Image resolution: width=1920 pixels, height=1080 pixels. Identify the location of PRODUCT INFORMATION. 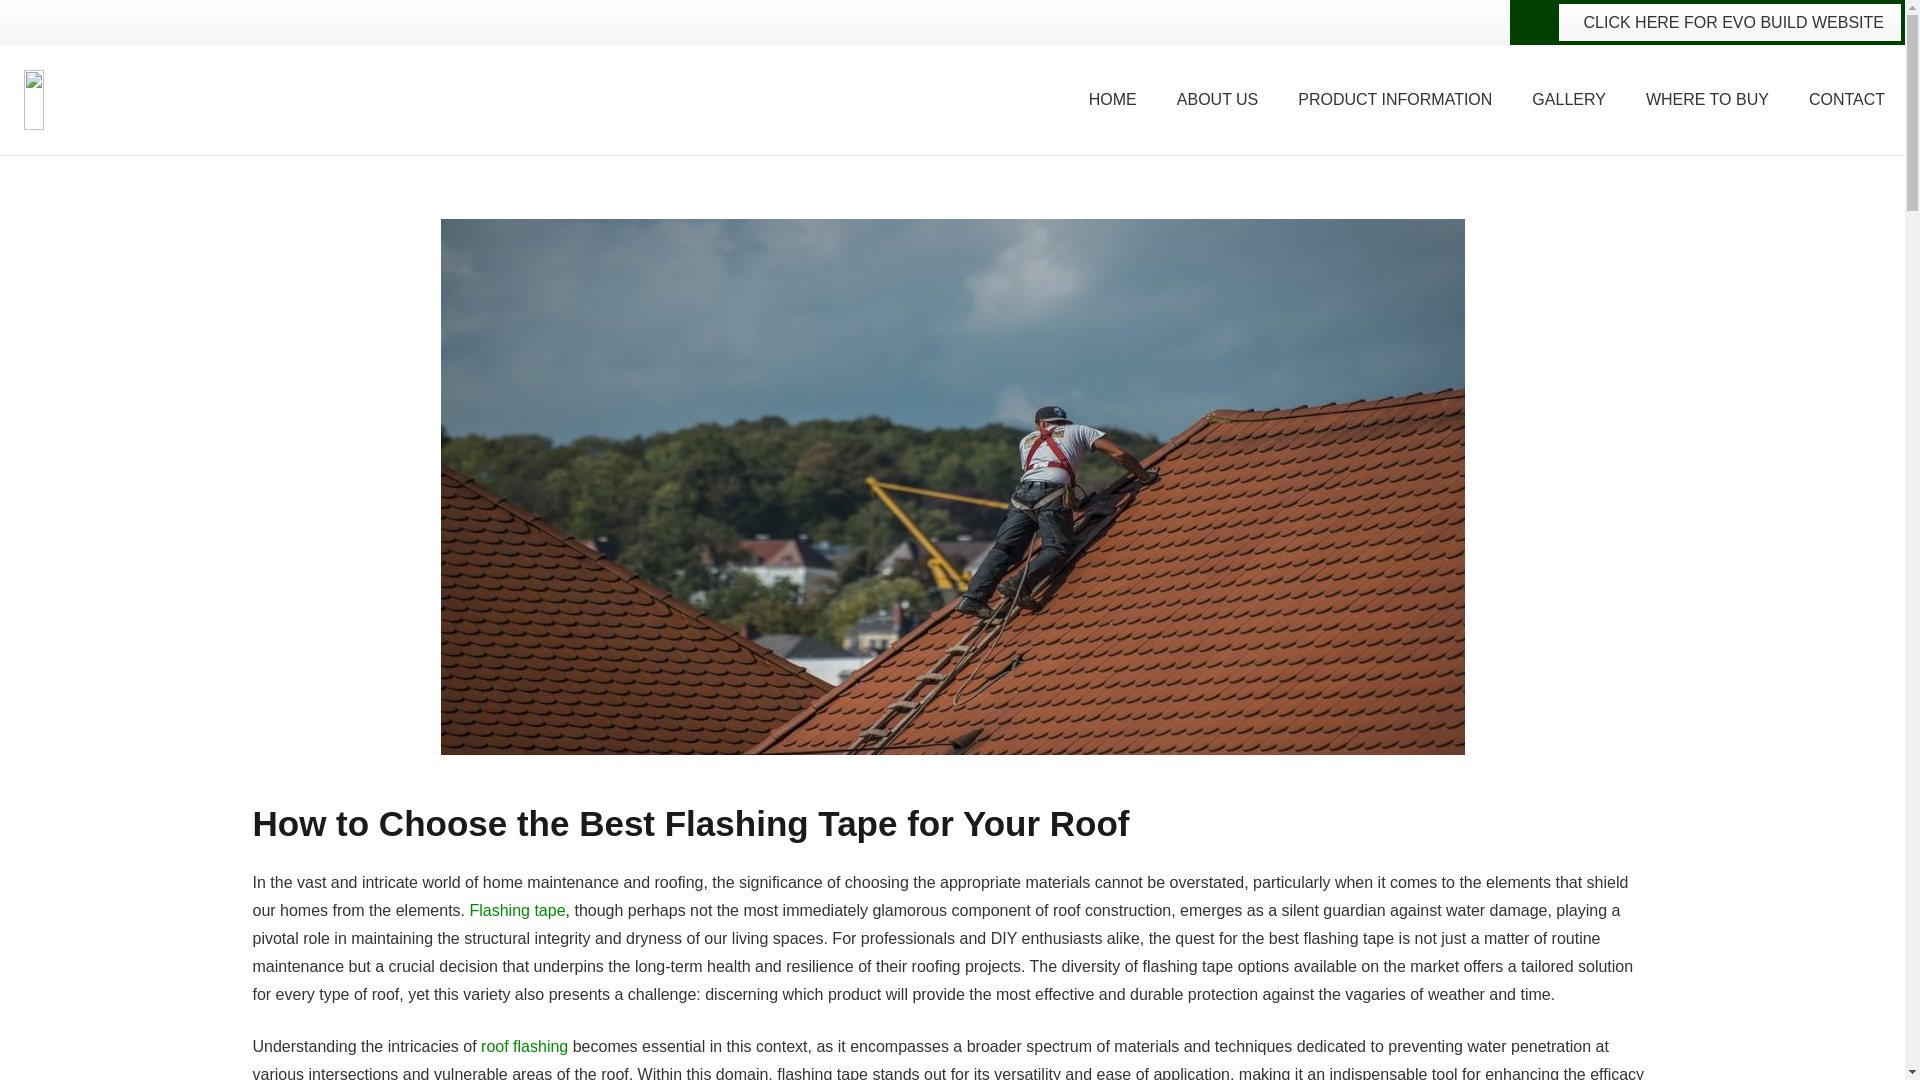
(1395, 100).